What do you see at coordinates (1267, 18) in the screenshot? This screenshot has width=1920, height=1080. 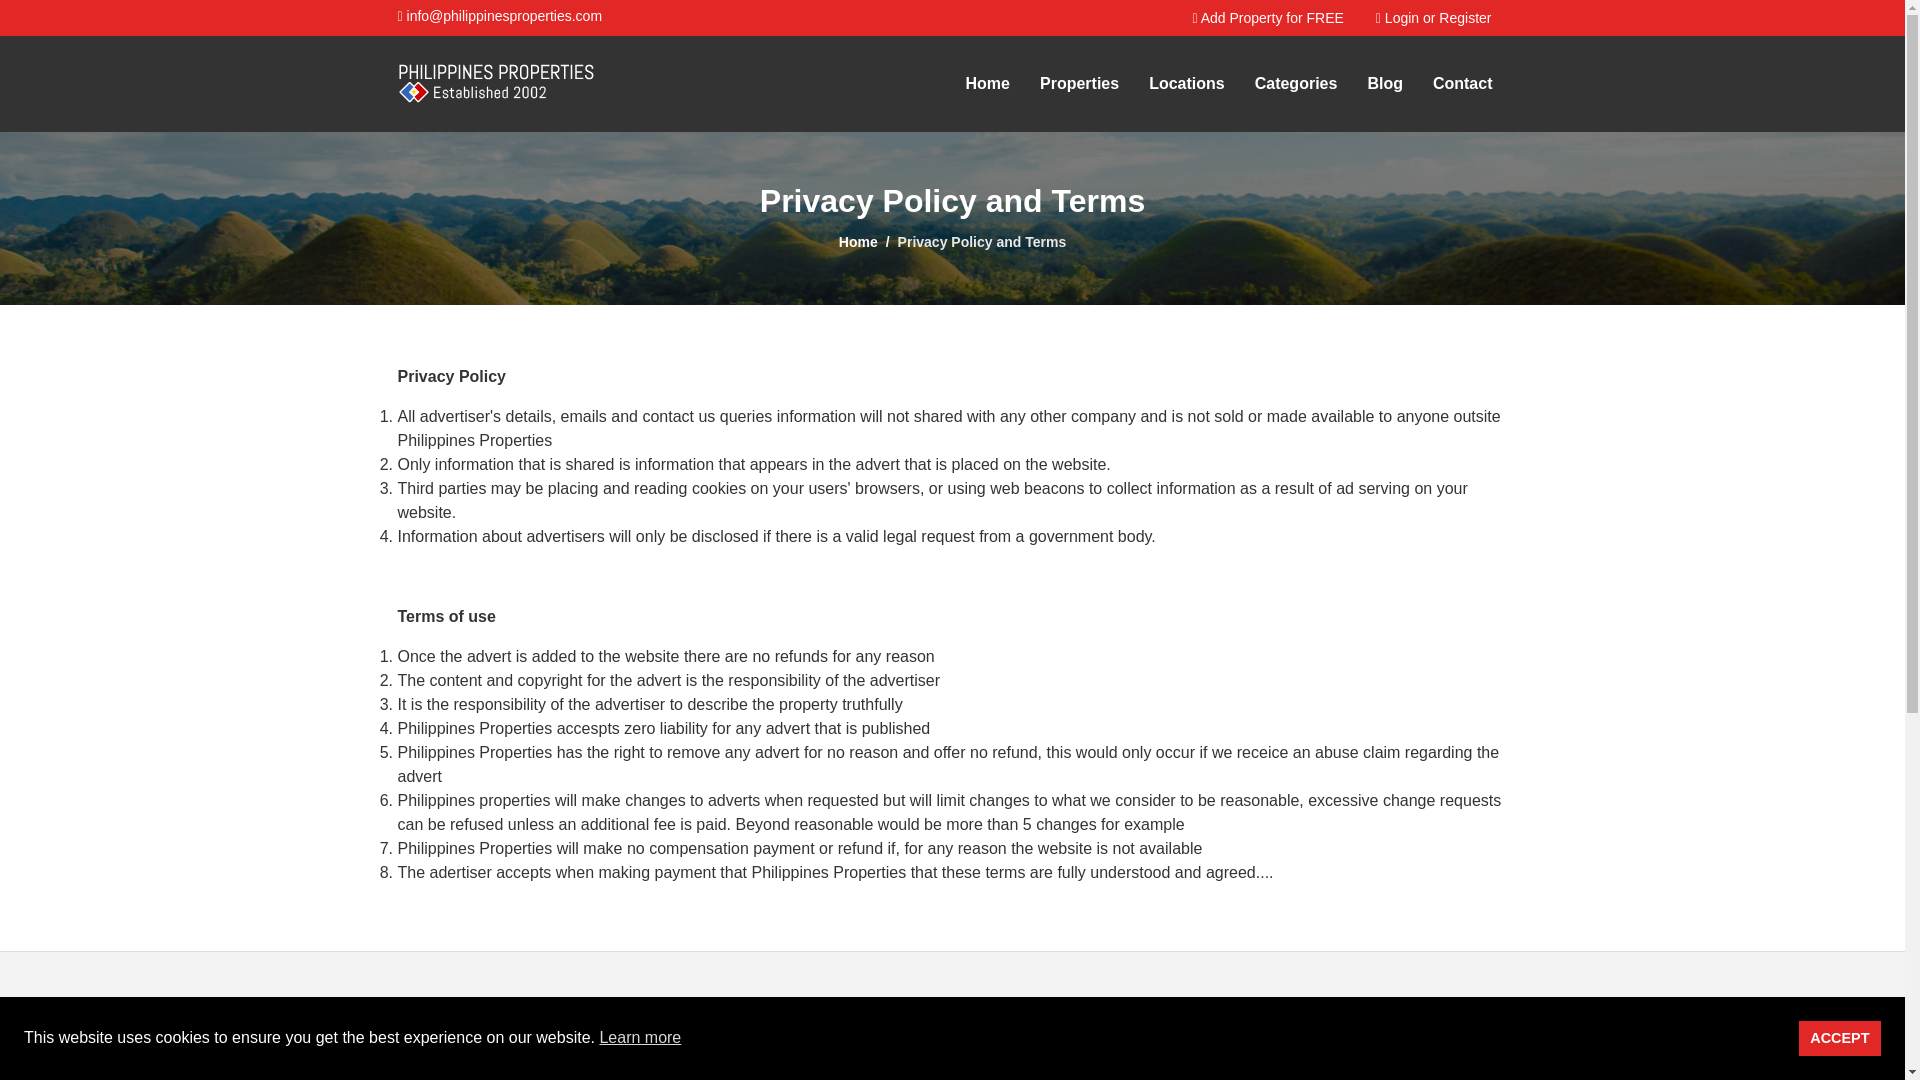 I see `Add Property for FREE` at bounding box center [1267, 18].